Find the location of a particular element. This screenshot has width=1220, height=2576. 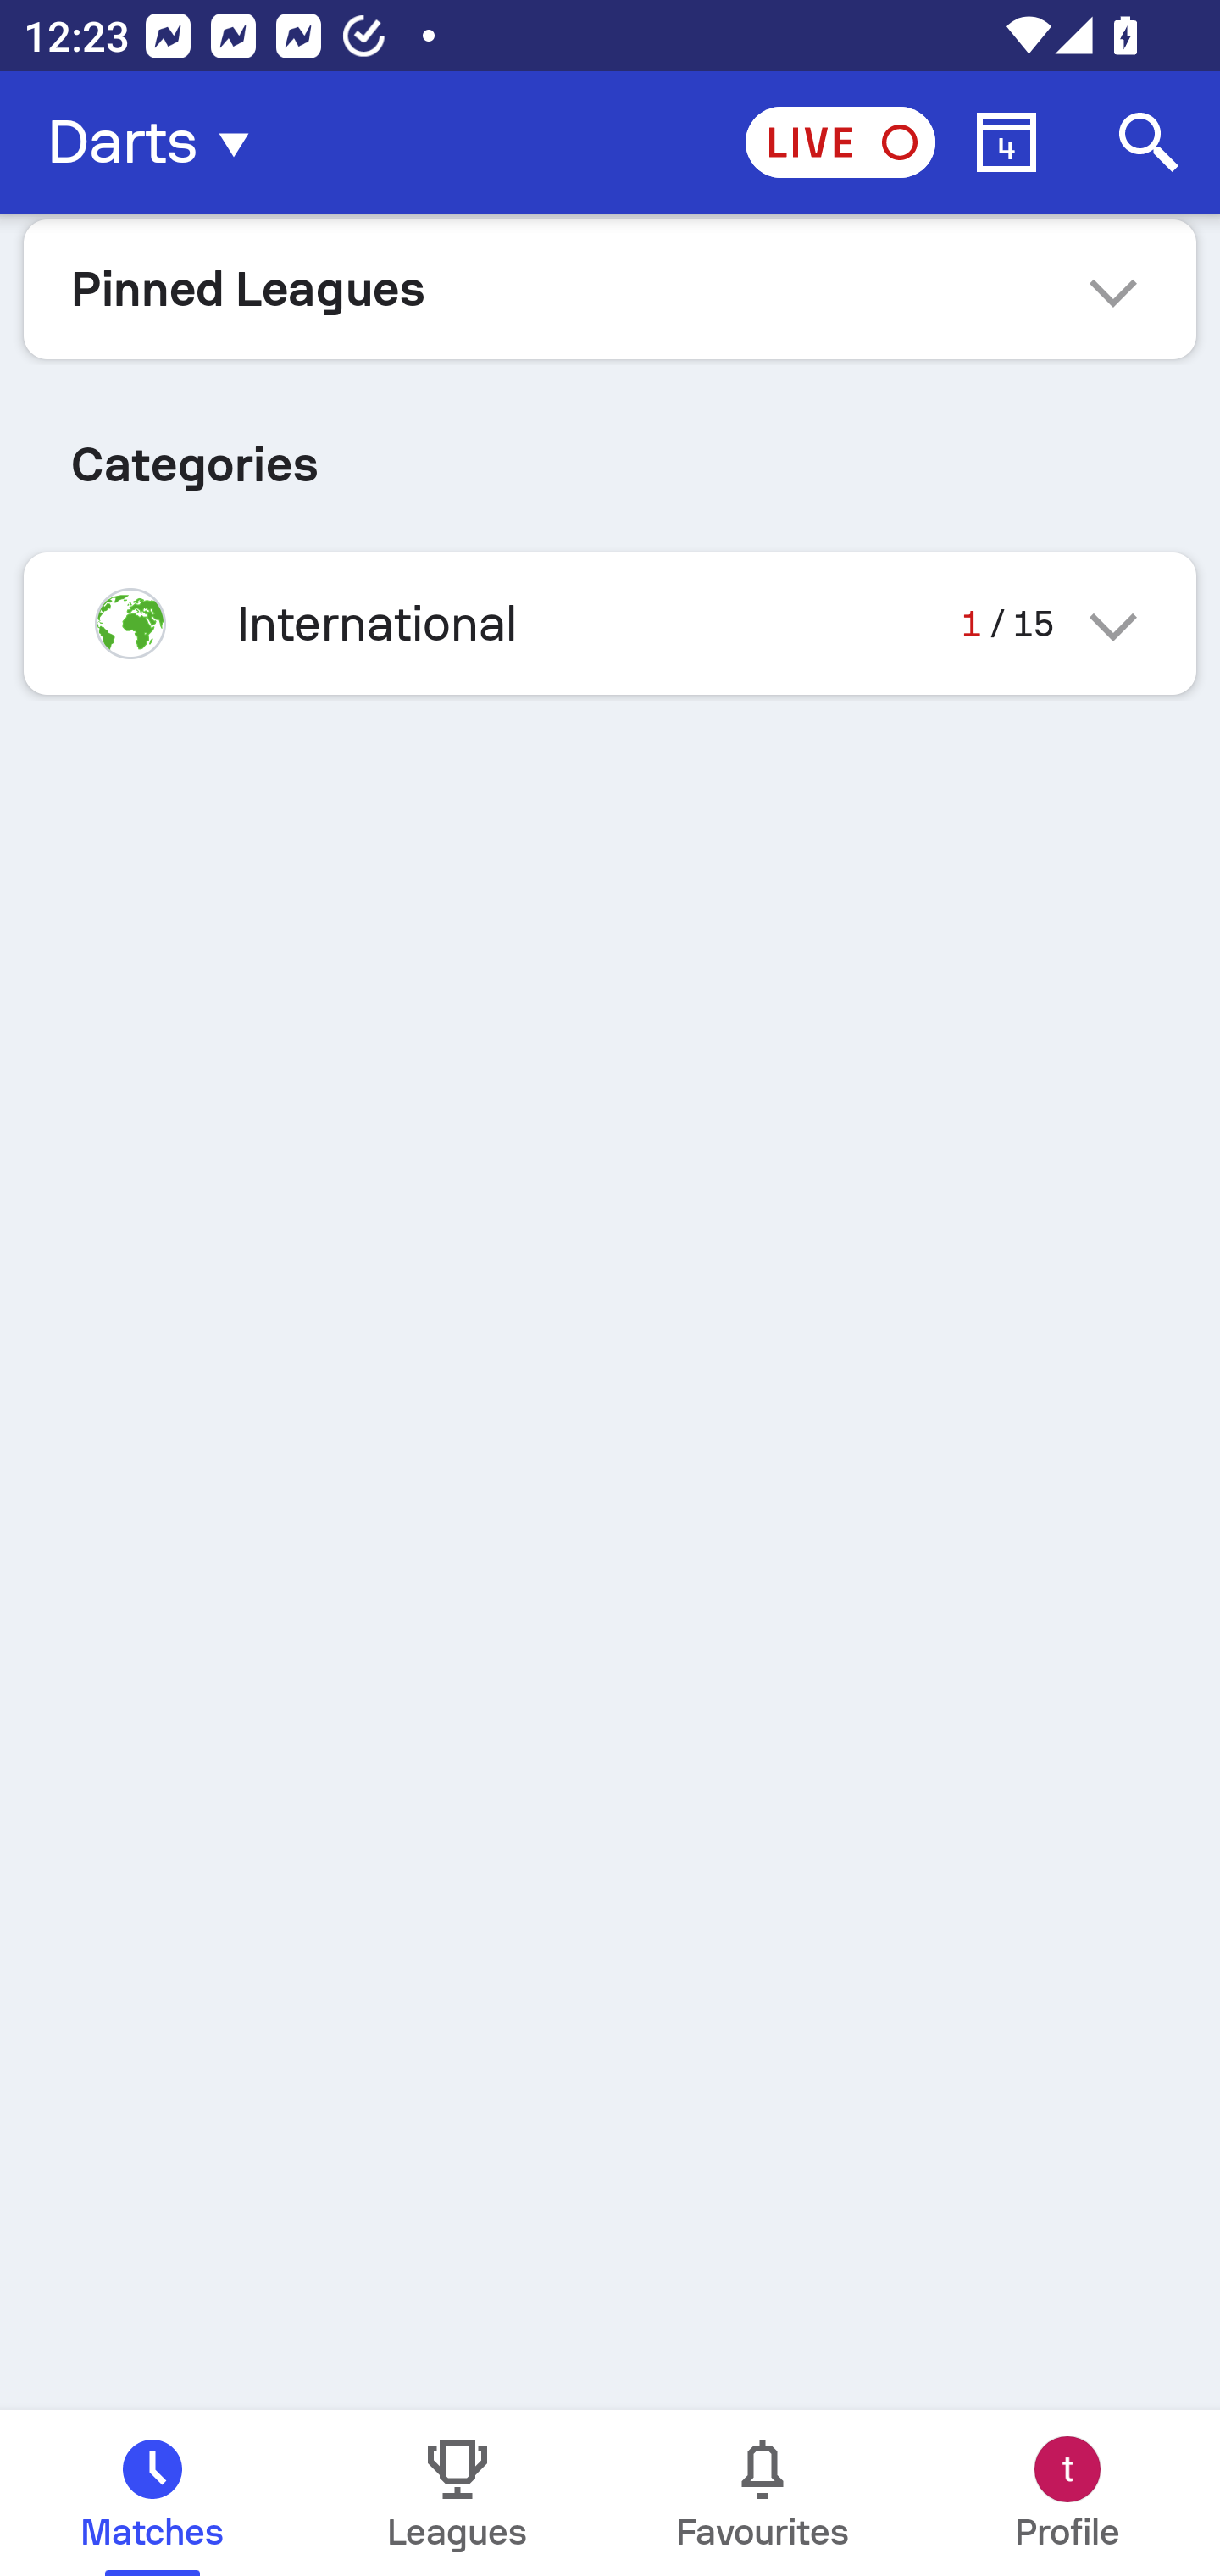

Calendar is located at coordinates (1006, 142).